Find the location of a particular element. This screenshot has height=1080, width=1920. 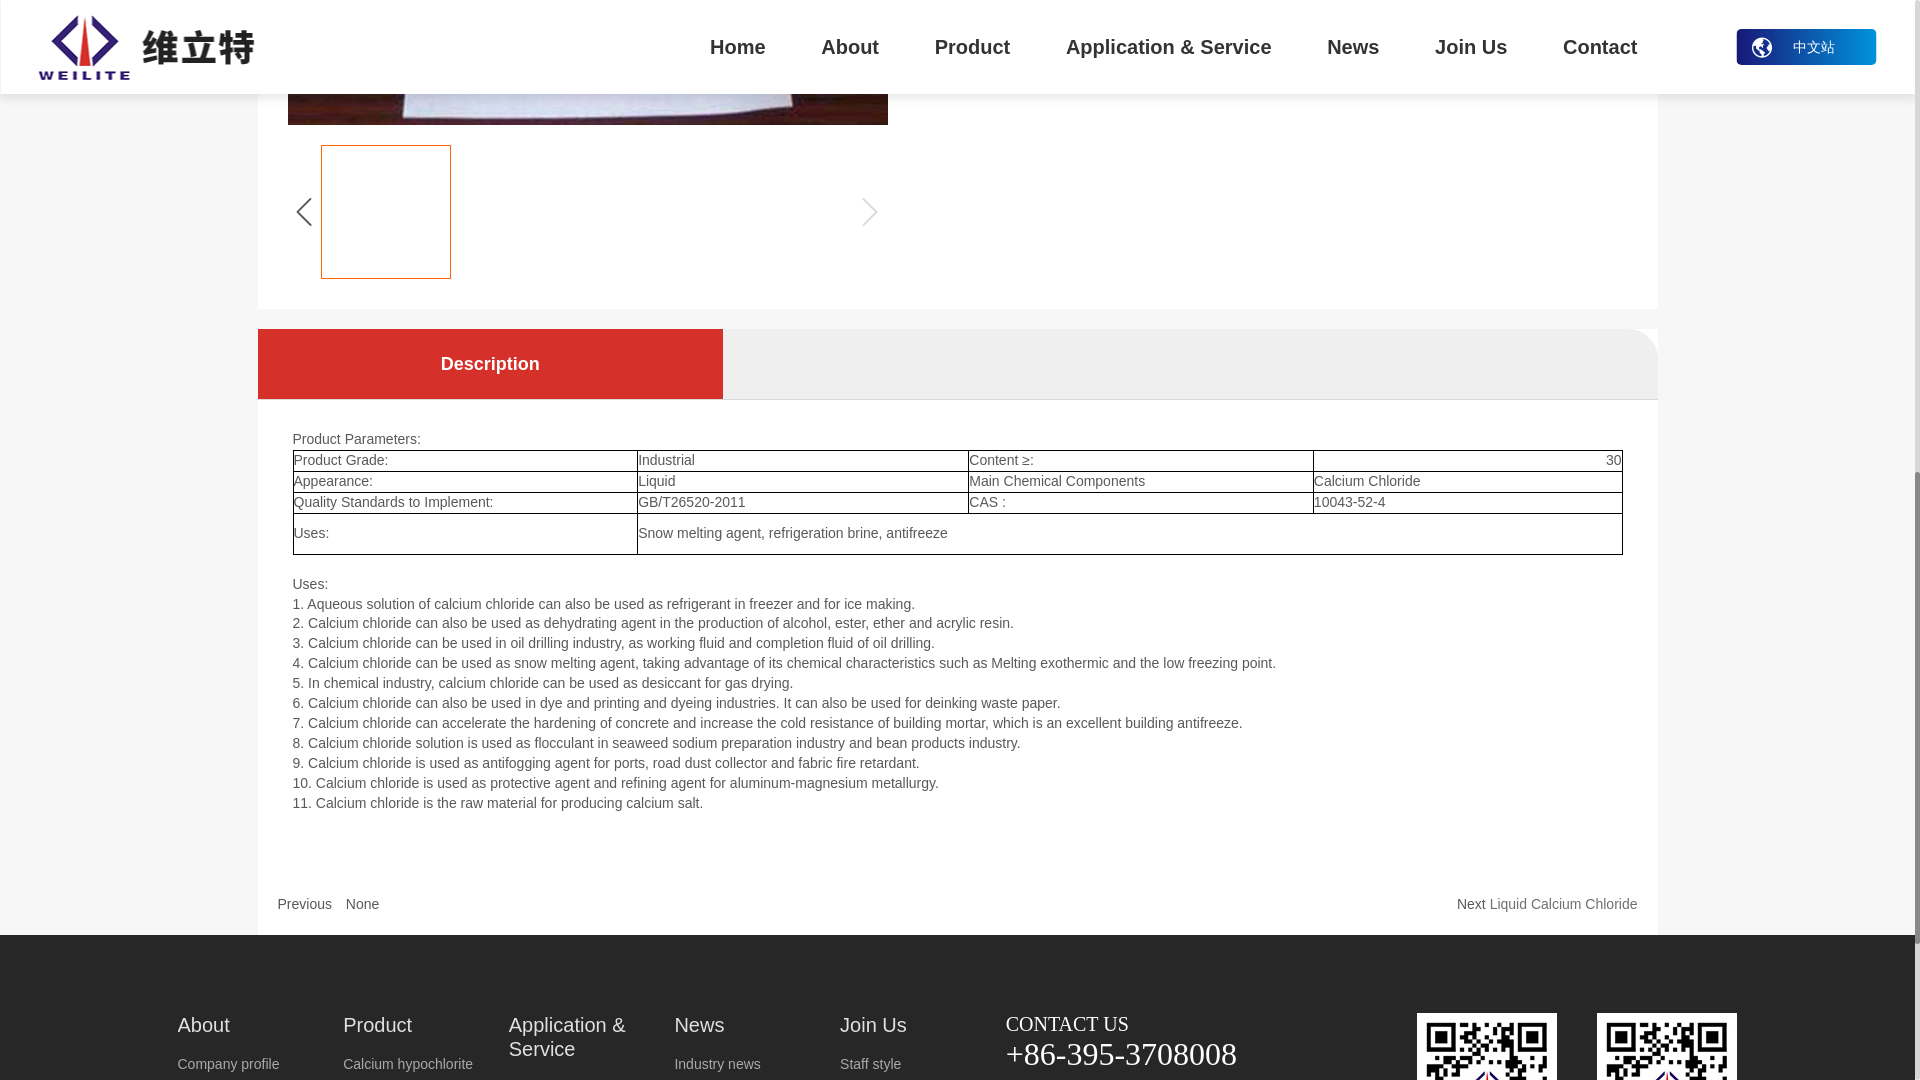

Liquid Calcium Chloride is located at coordinates (1563, 903).